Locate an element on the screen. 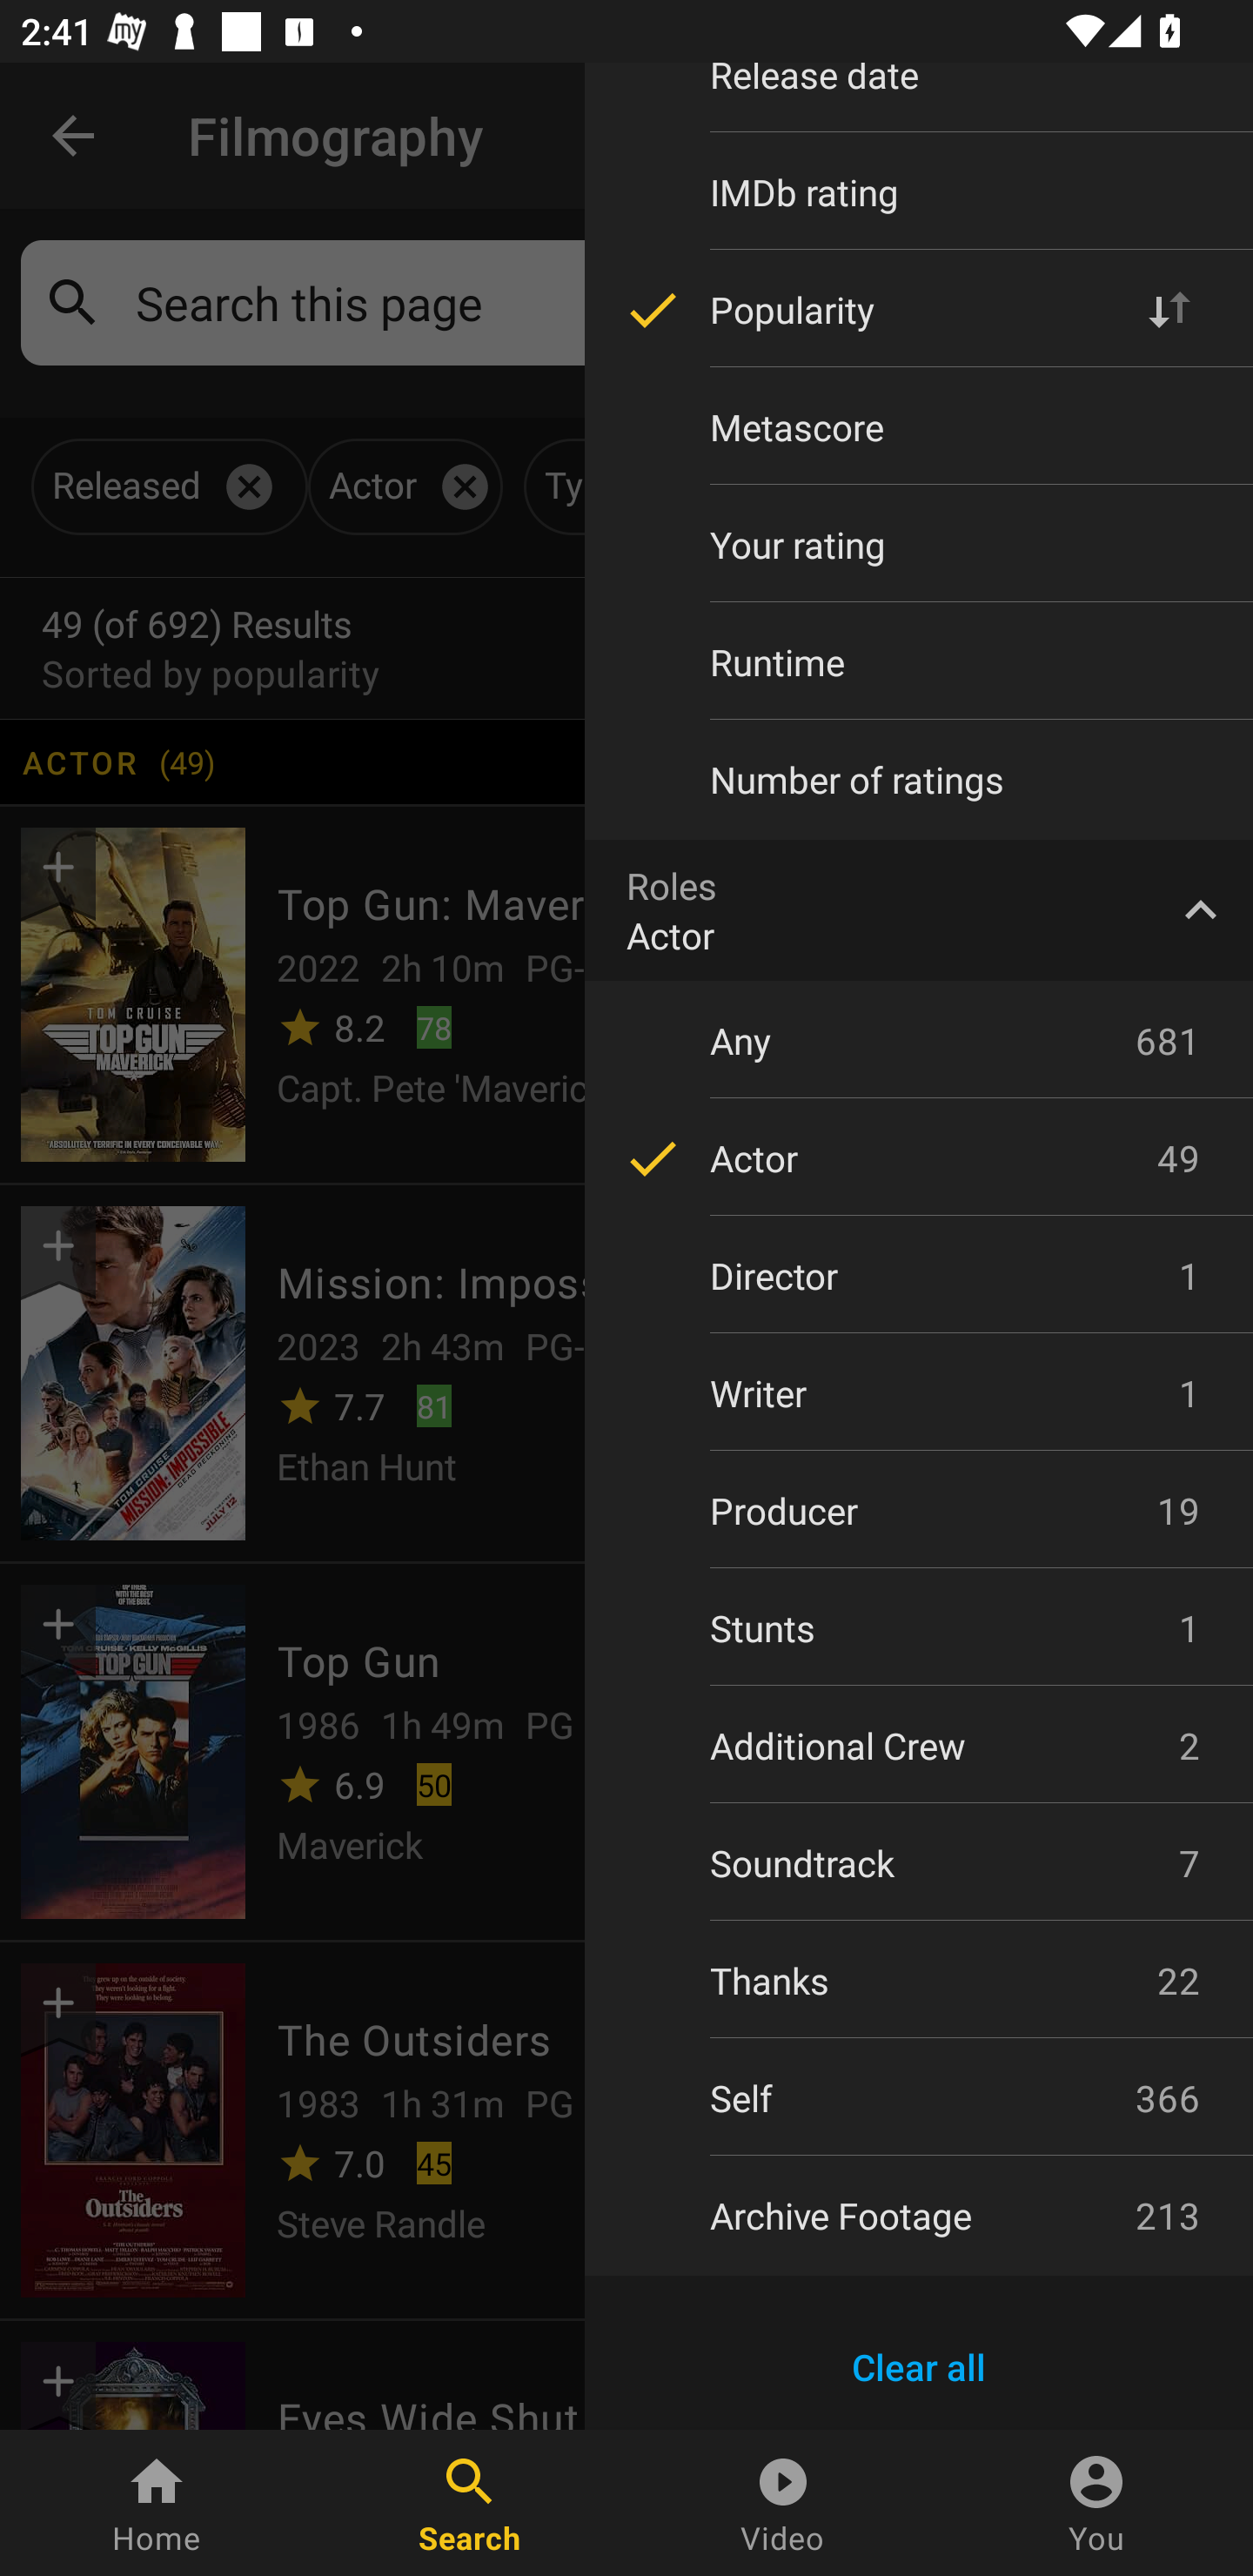  Self 366 is located at coordinates (919, 2097).